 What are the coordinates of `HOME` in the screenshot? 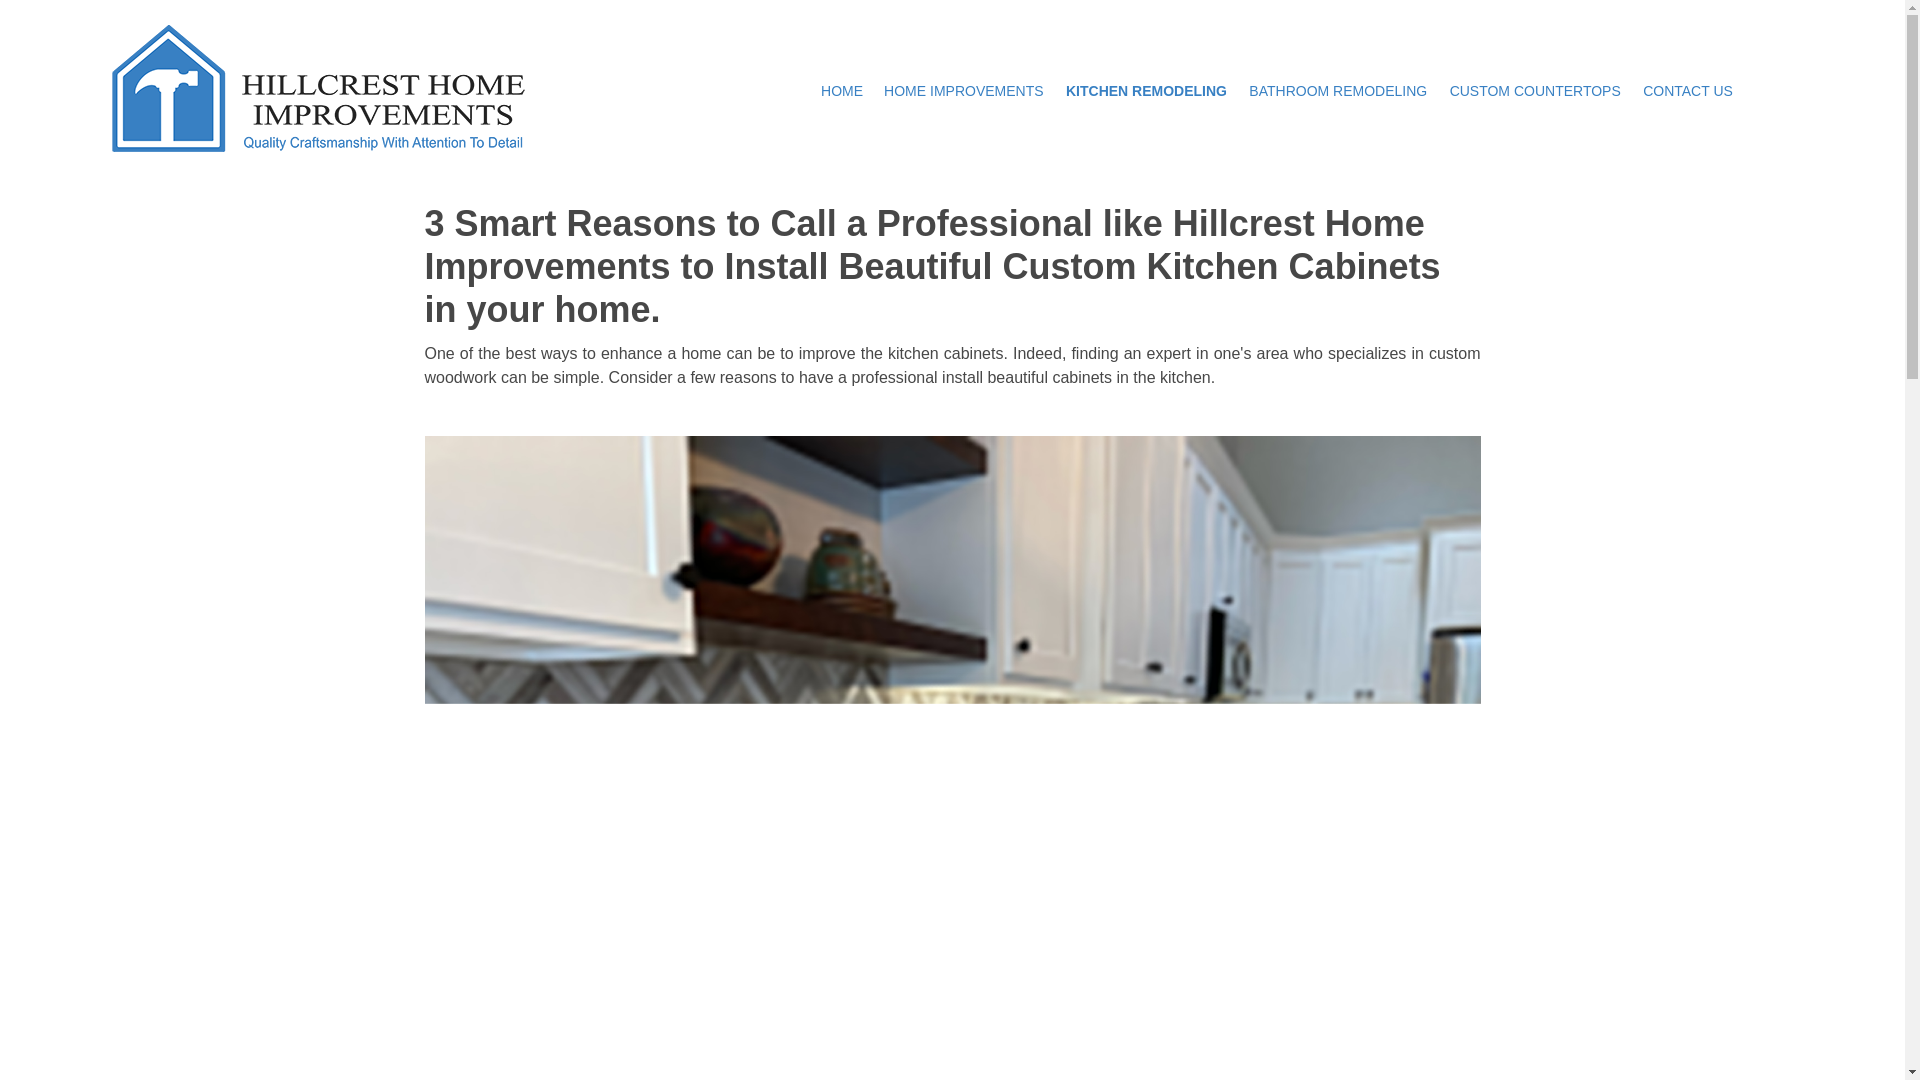 It's located at (842, 90).